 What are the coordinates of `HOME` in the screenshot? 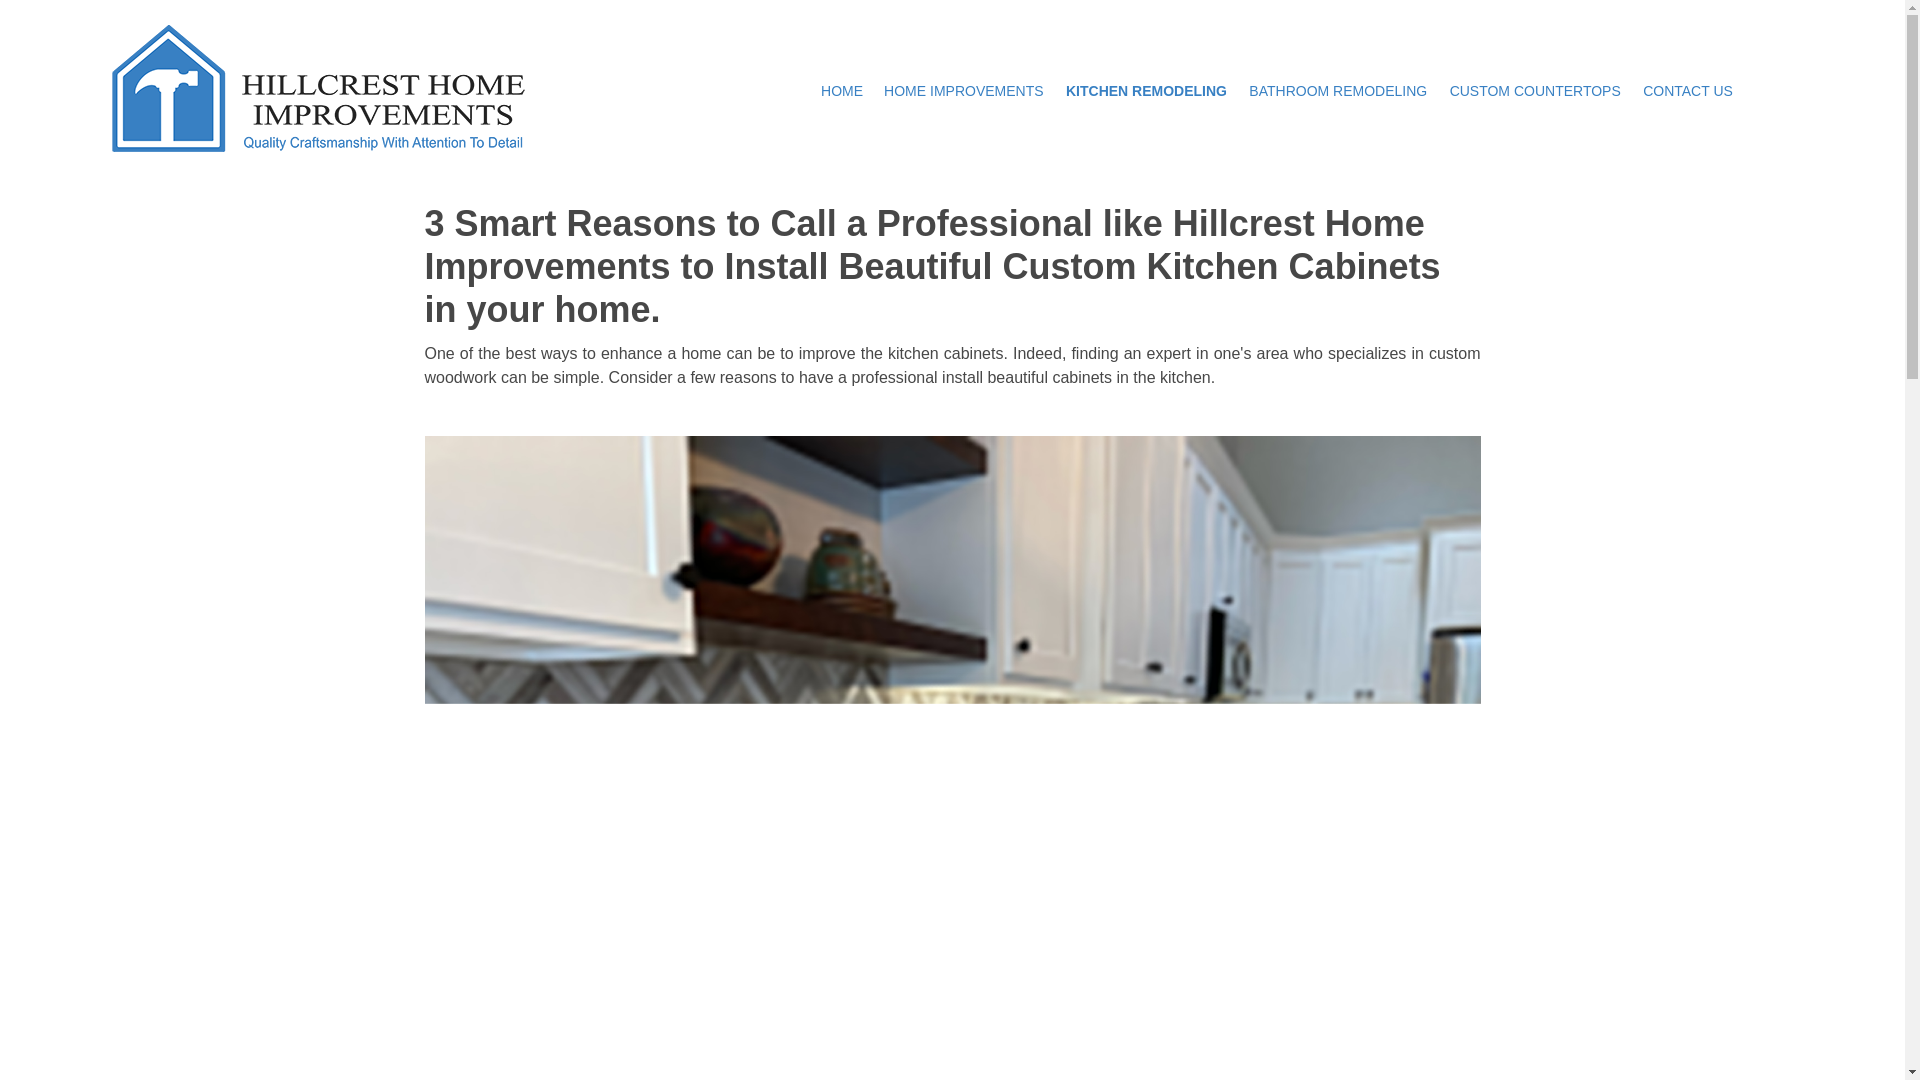 It's located at (842, 90).